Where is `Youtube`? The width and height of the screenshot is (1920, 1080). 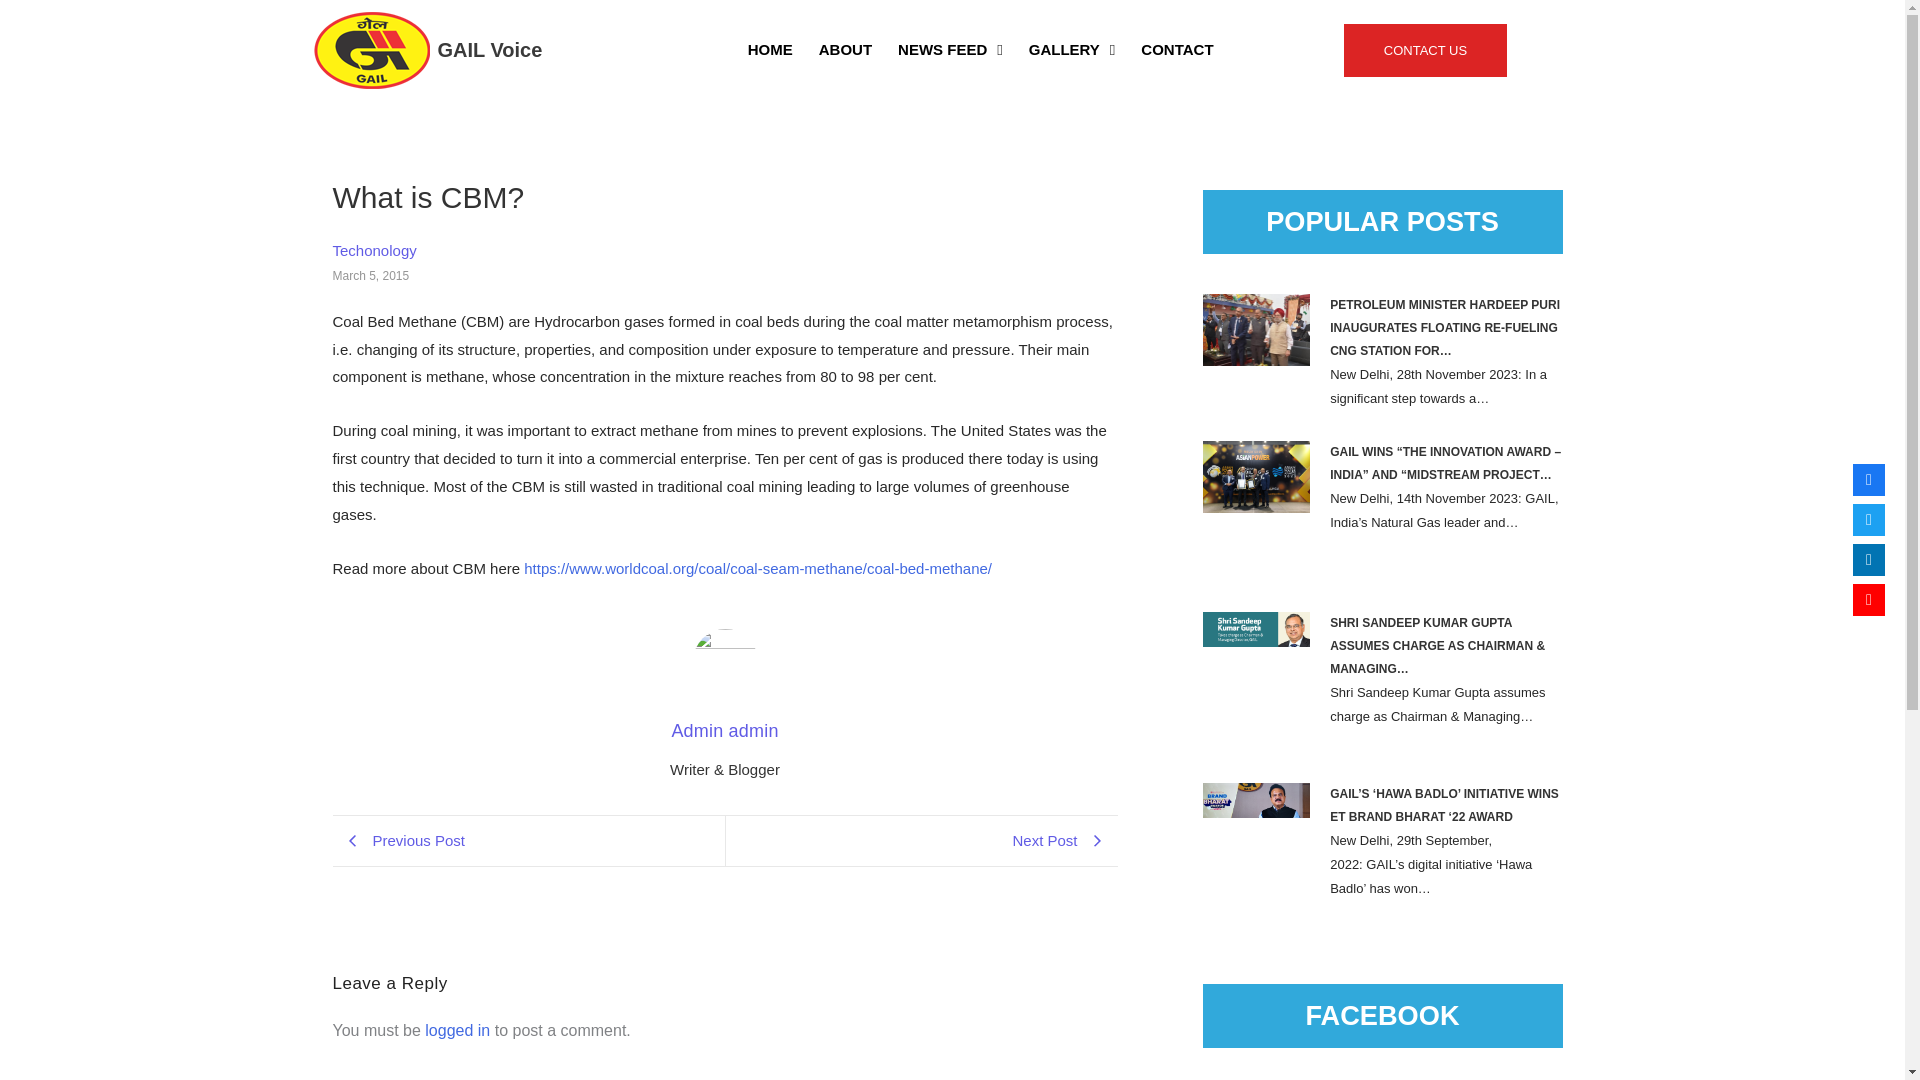 Youtube is located at coordinates (1868, 600).